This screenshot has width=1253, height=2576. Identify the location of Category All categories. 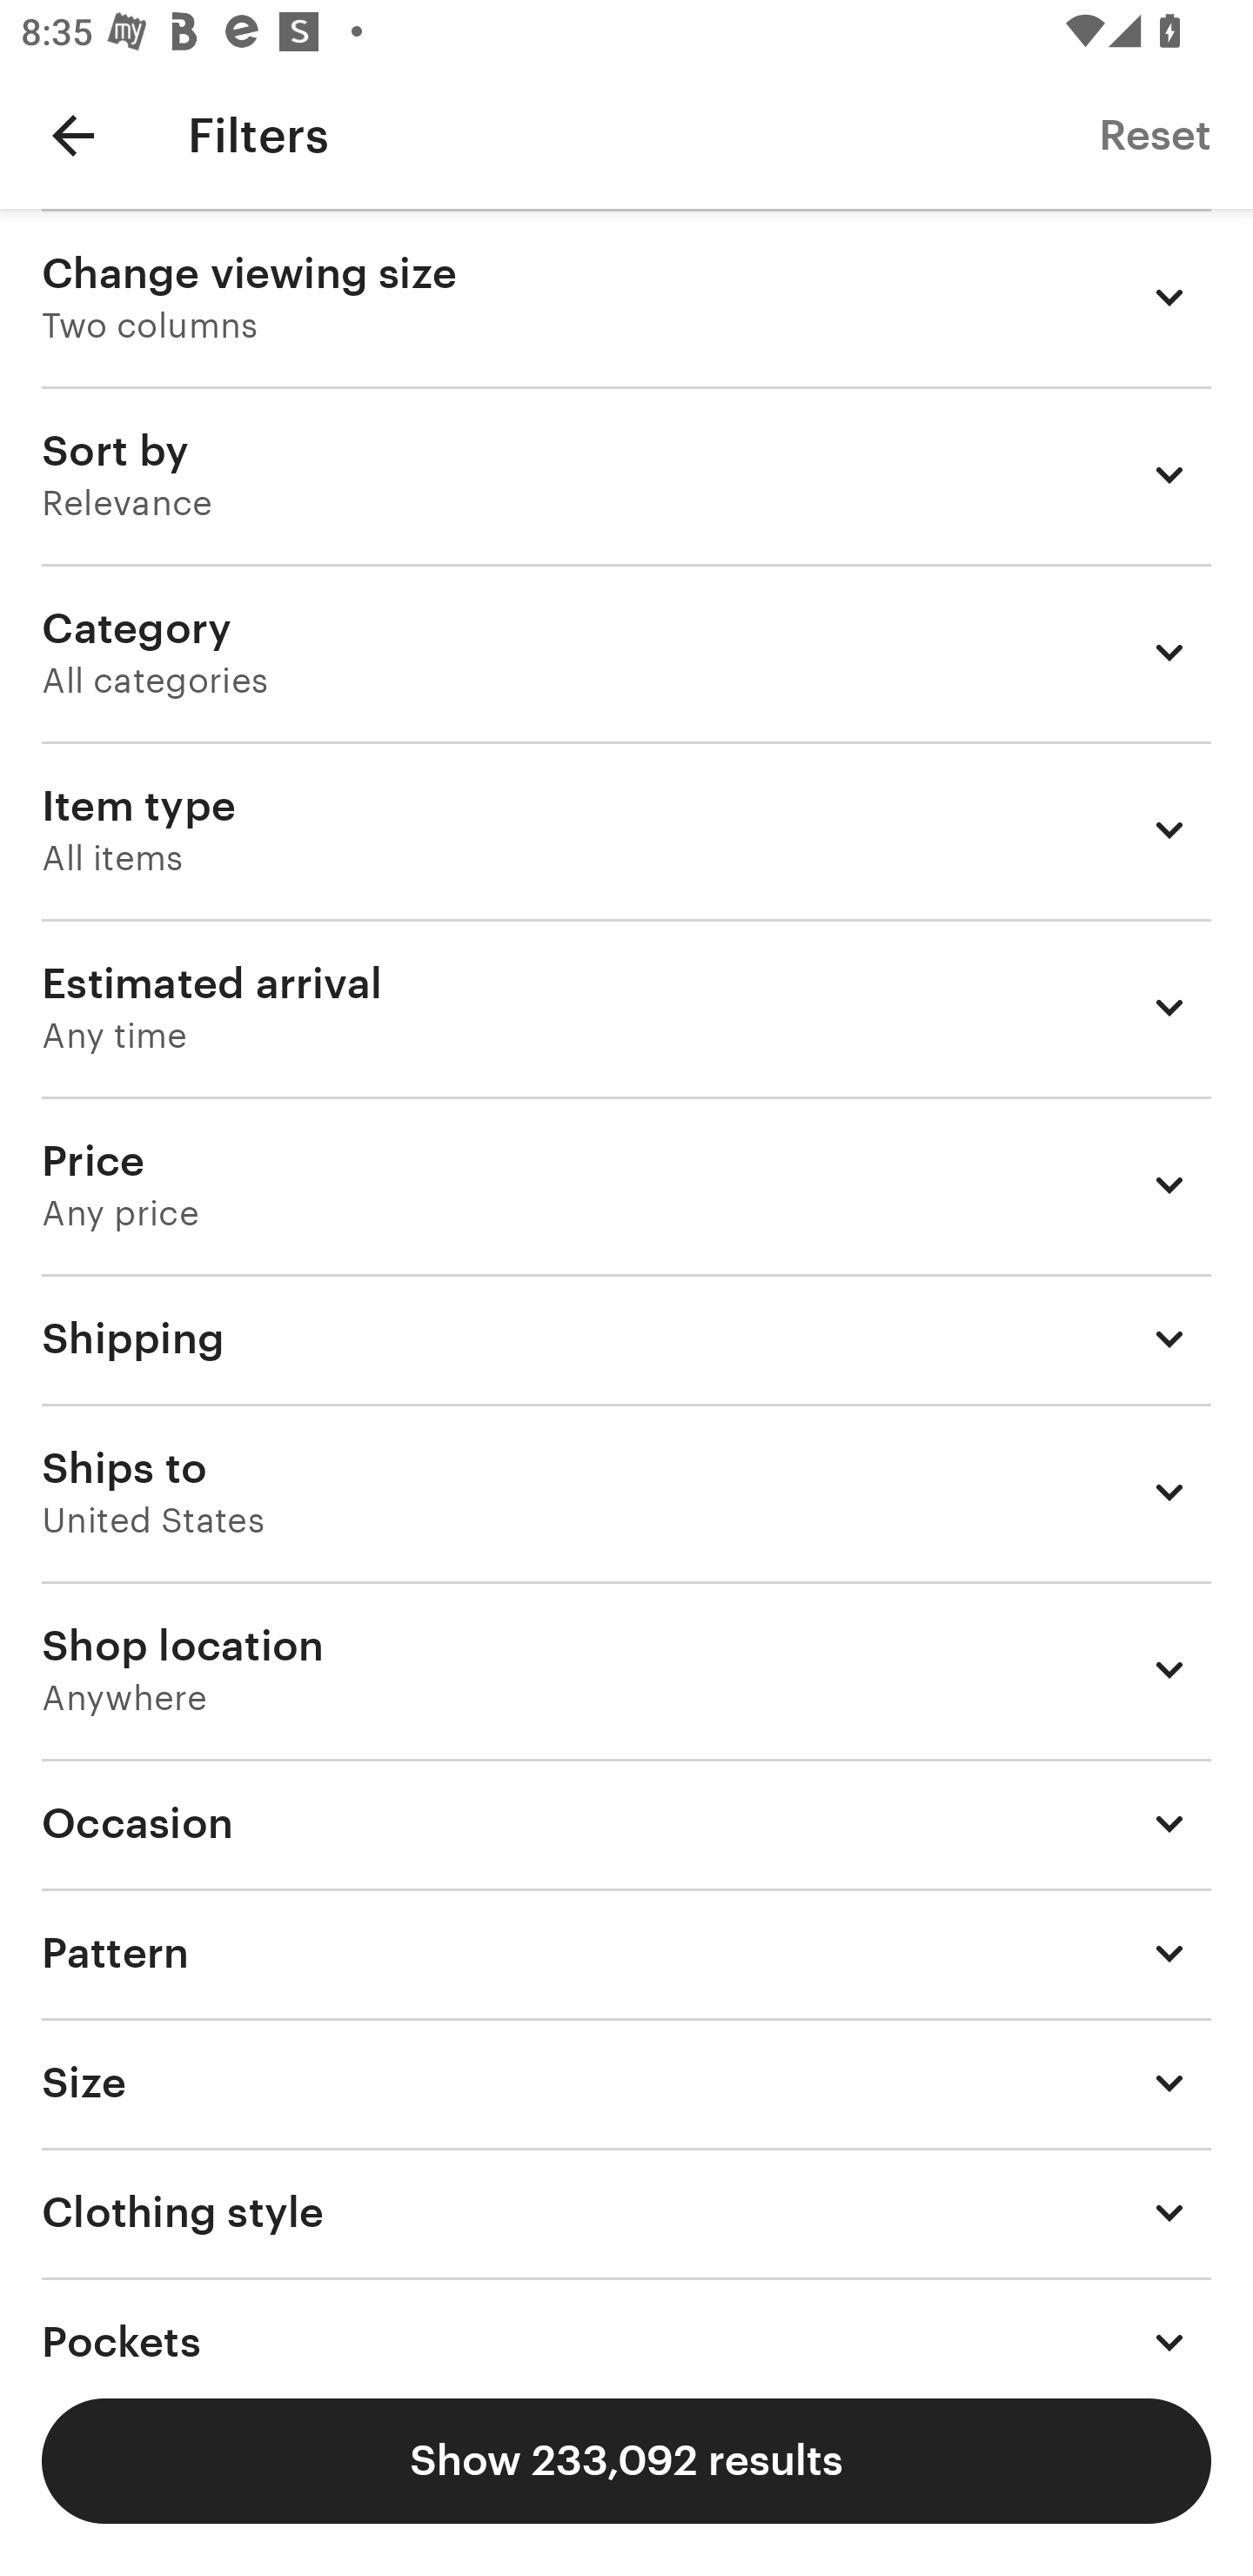
(626, 653).